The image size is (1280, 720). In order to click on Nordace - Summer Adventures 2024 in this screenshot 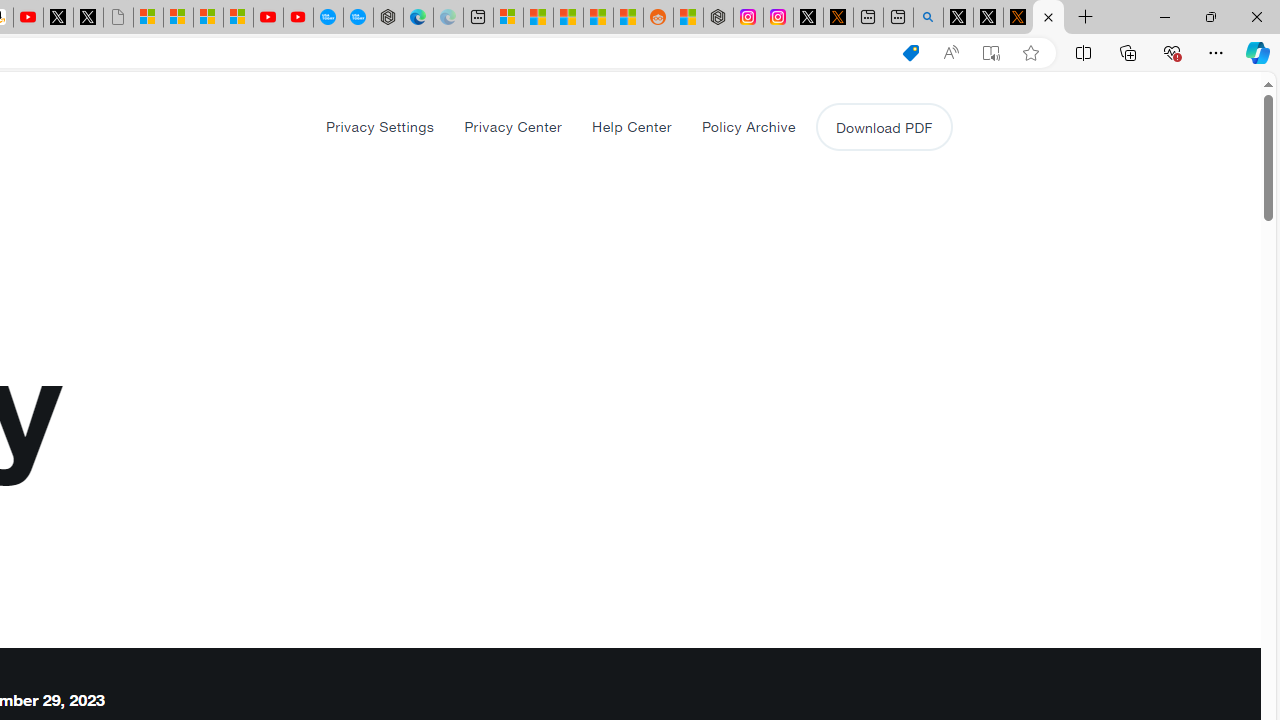, I will do `click(718, 18)`.